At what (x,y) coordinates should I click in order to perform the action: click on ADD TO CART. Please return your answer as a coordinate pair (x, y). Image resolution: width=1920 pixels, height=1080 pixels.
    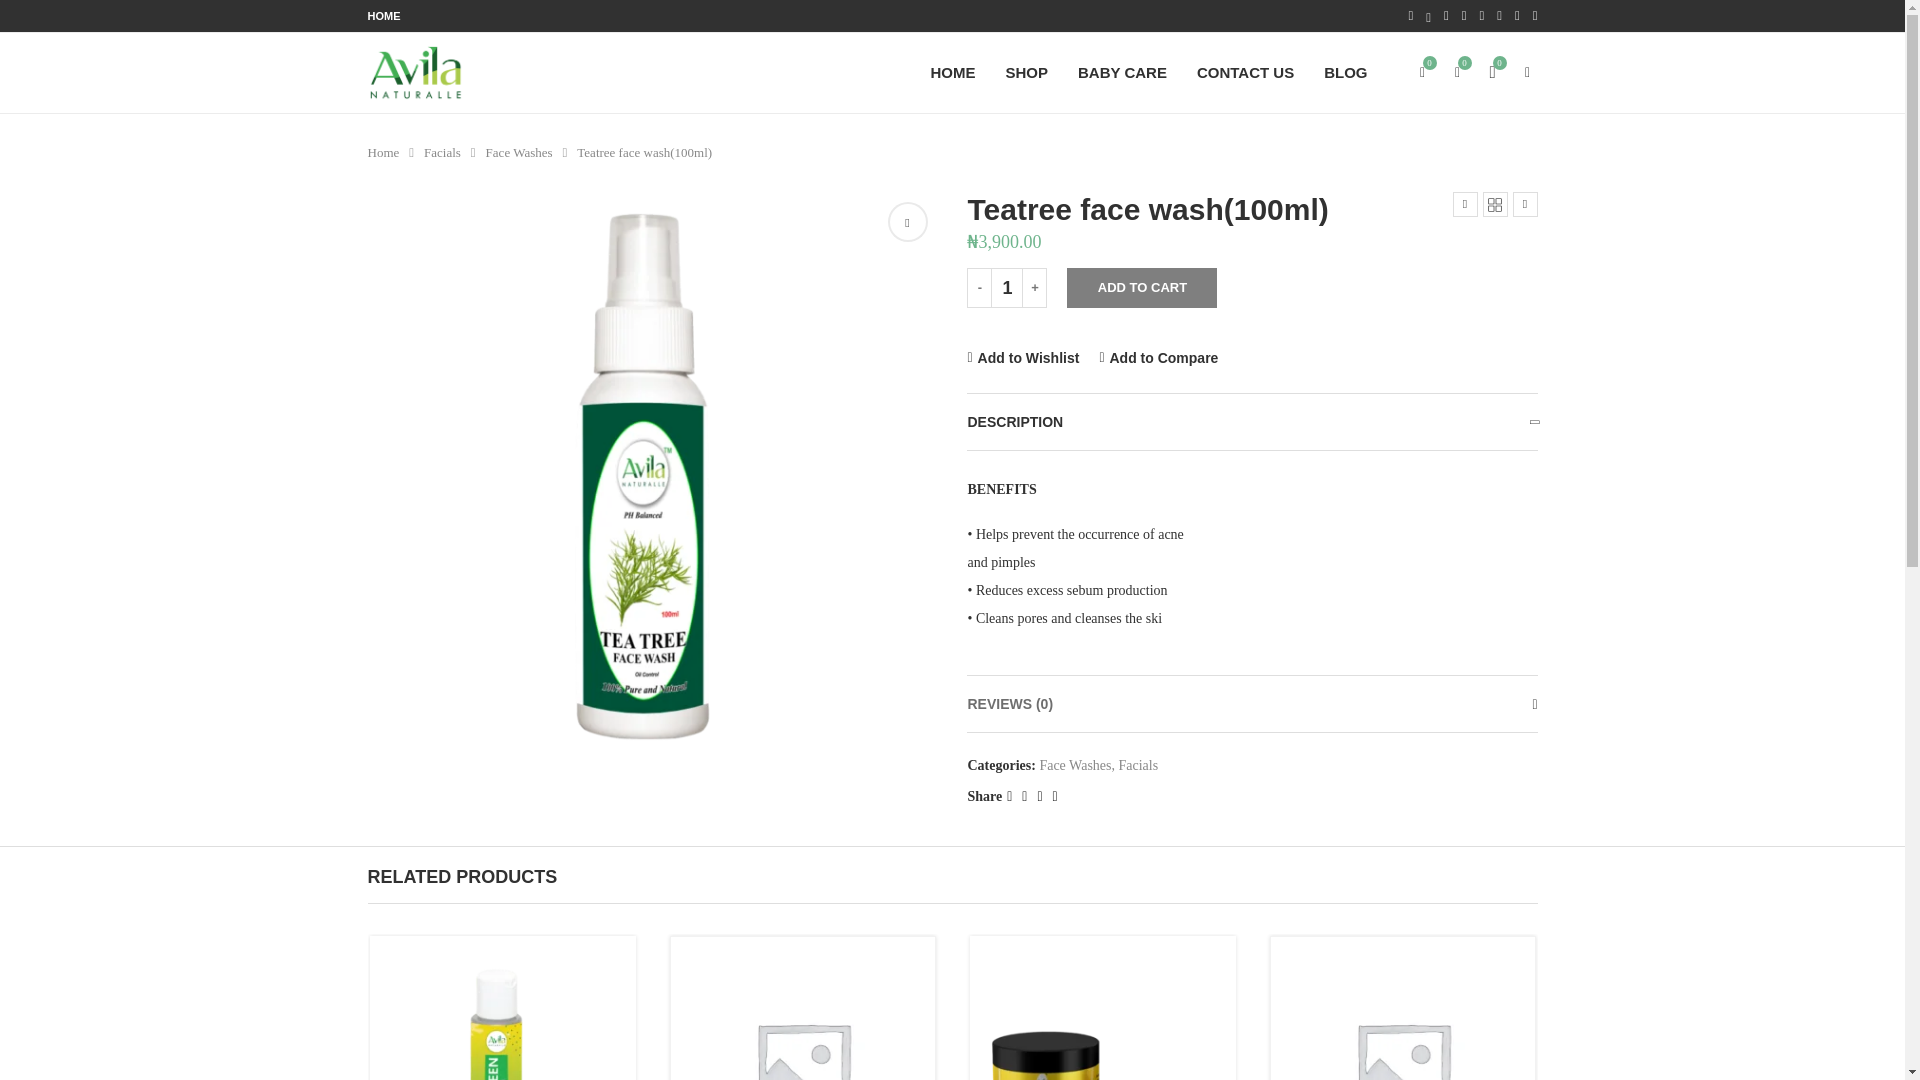
    Looking at the image, I should click on (1142, 287).